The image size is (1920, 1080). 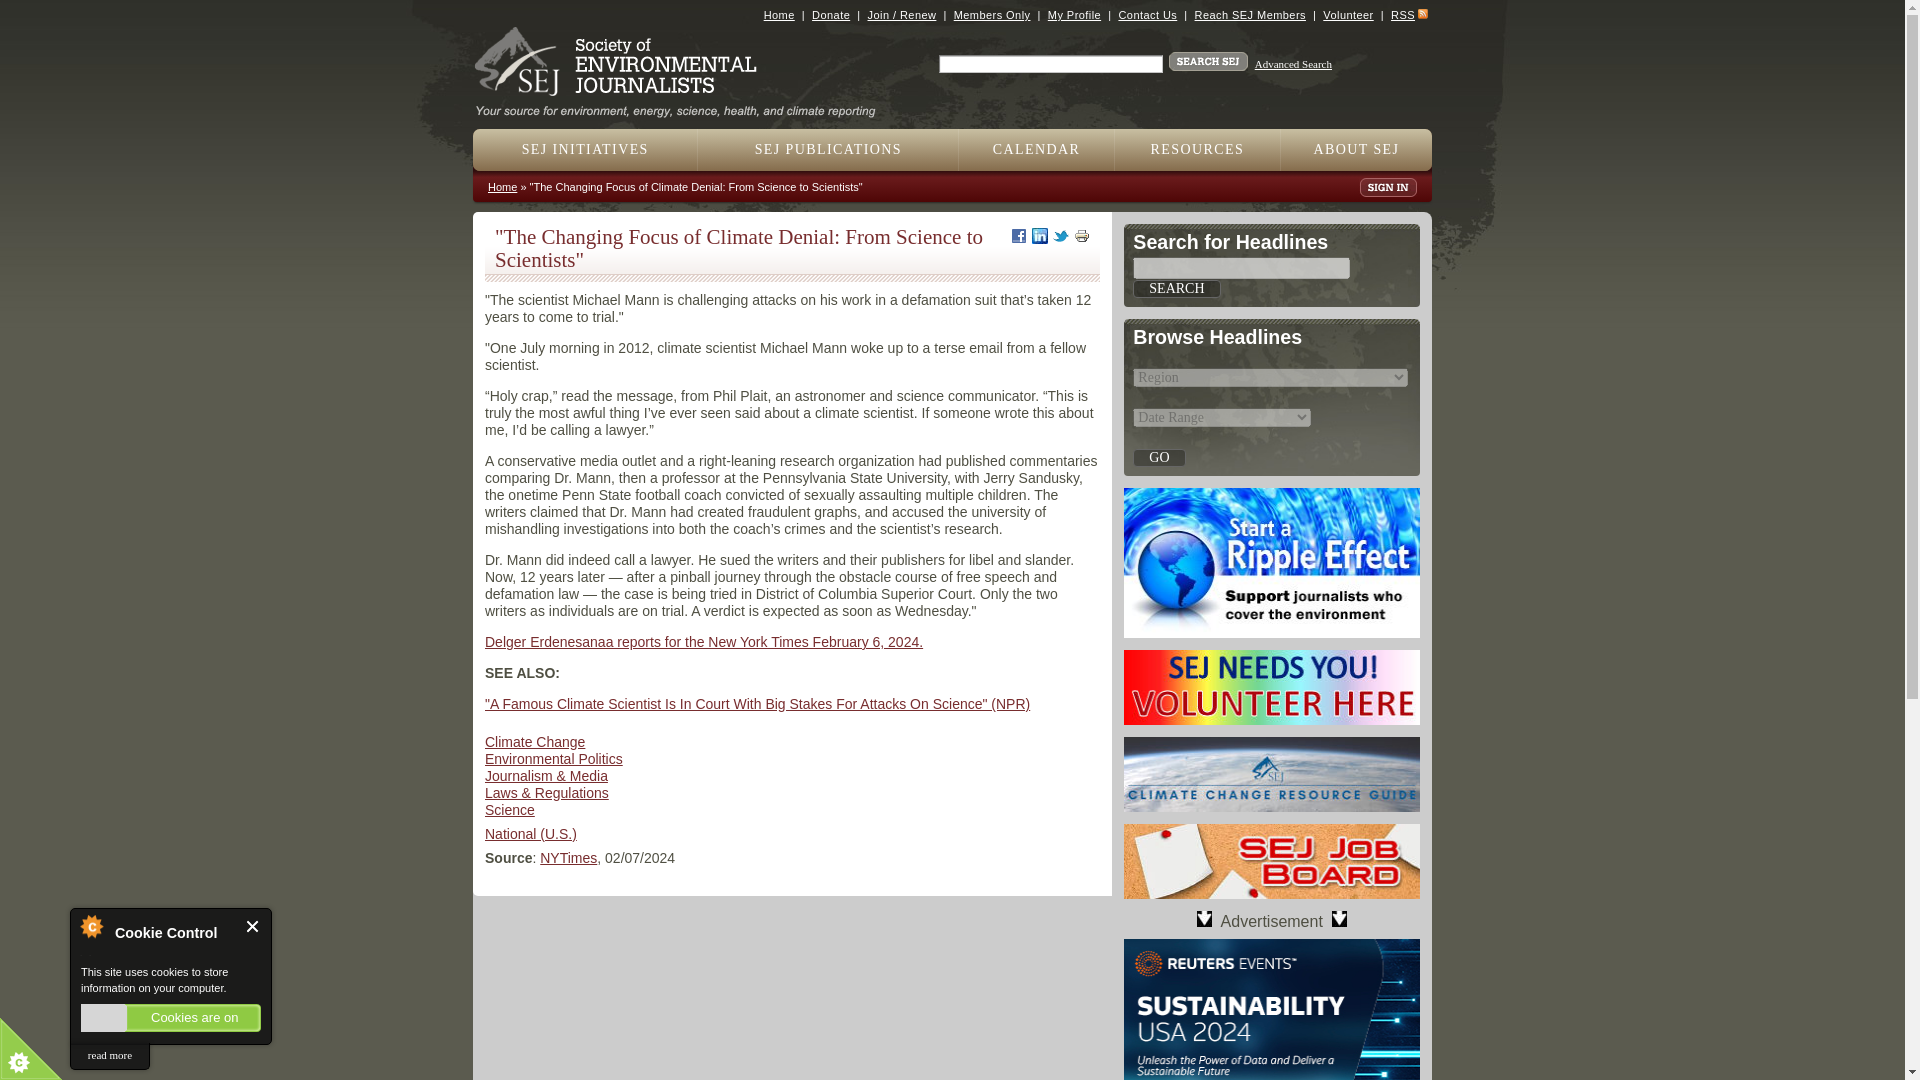 I want to click on Home, so click(x=779, y=14).